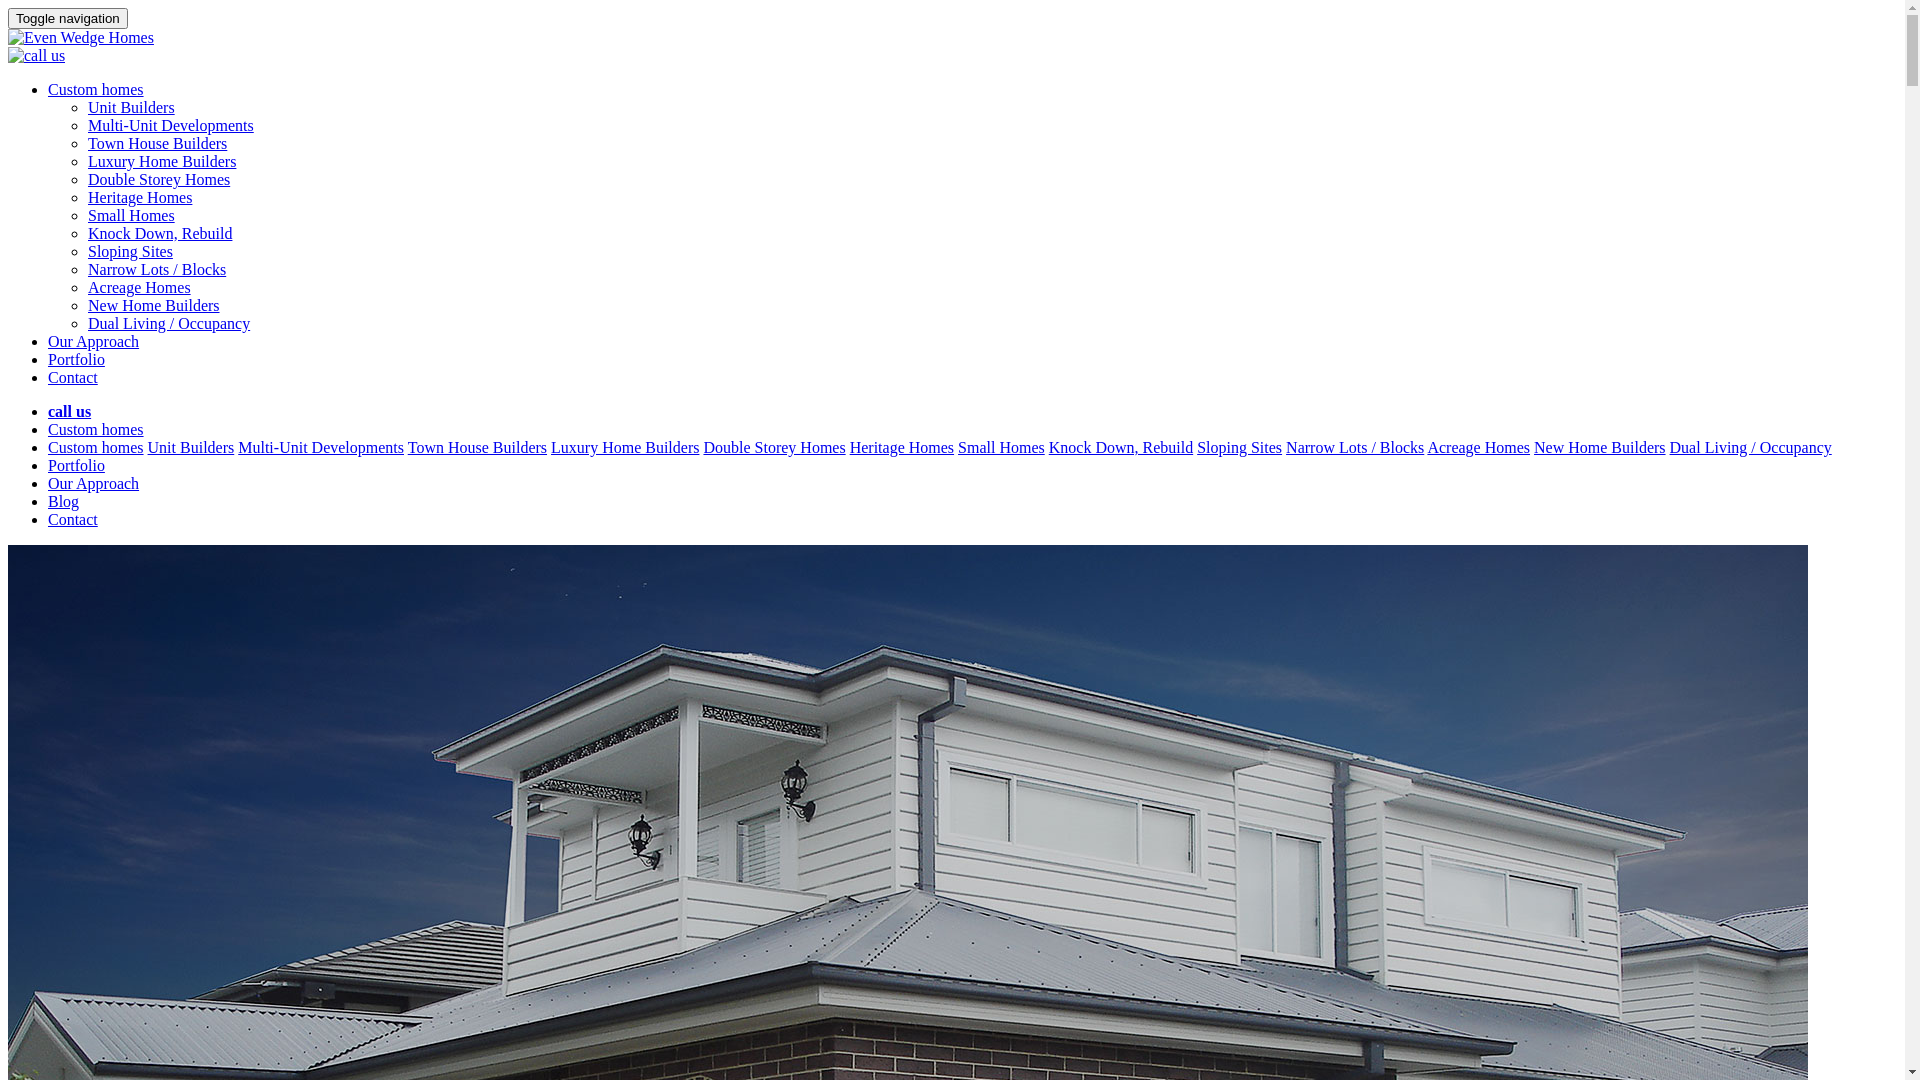 This screenshot has height=1080, width=1920. What do you see at coordinates (76, 360) in the screenshot?
I see `Portfolio` at bounding box center [76, 360].